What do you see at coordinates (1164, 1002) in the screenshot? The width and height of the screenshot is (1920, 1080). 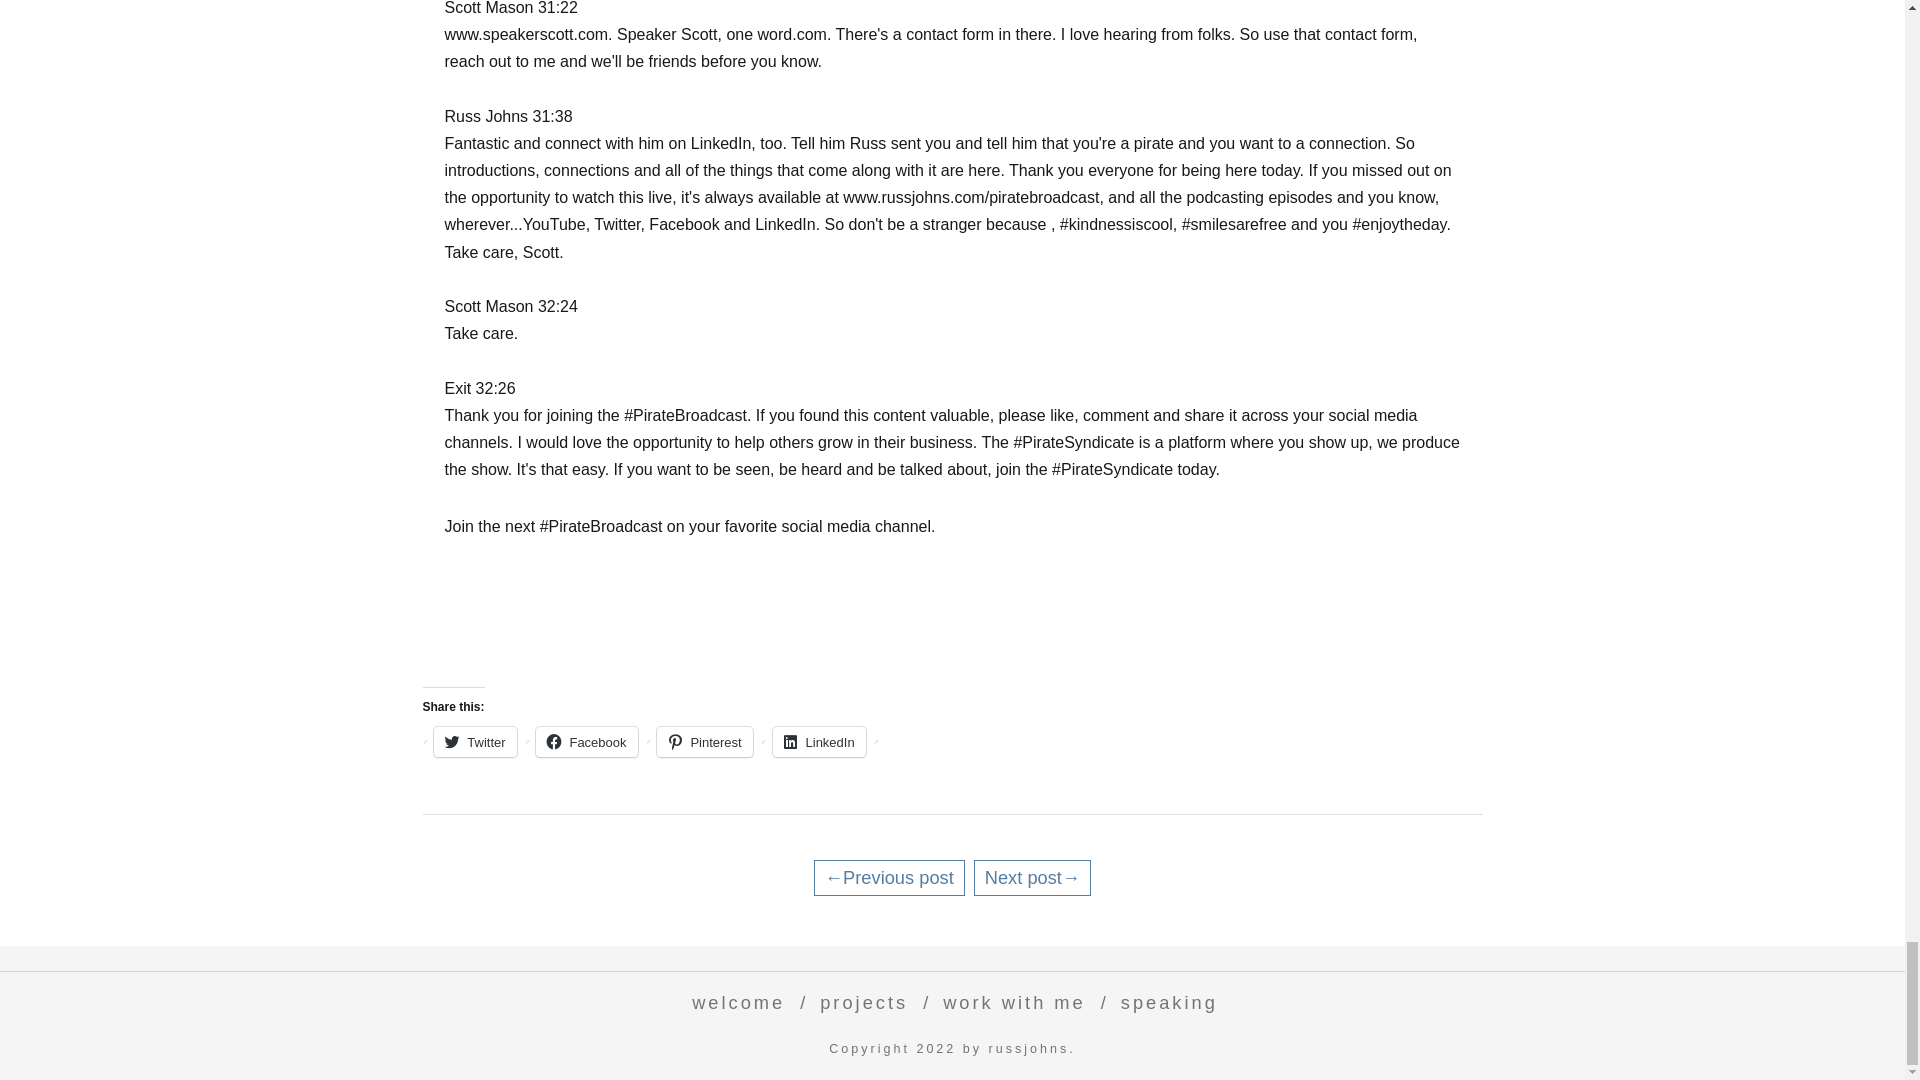 I see `speaking` at bounding box center [1164, 1002].